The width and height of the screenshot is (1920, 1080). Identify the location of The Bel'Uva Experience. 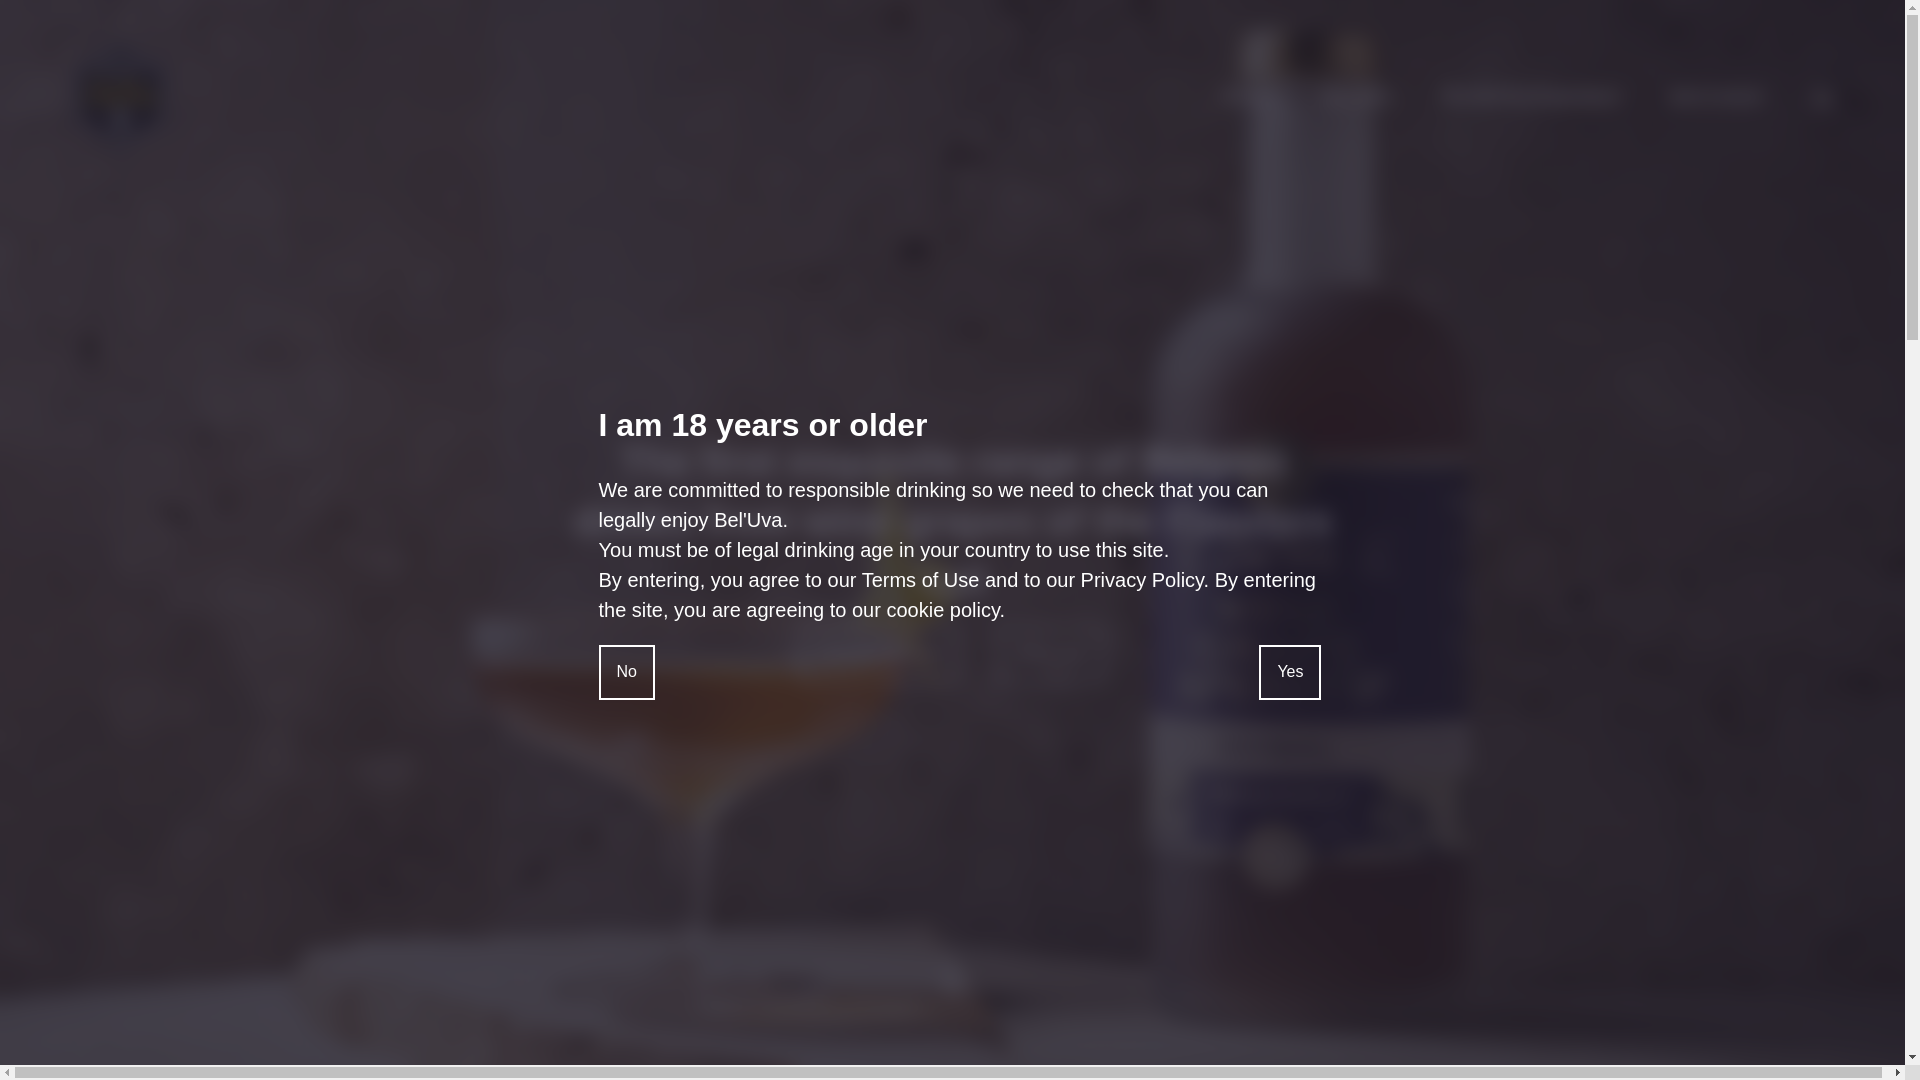
(1532, 96).